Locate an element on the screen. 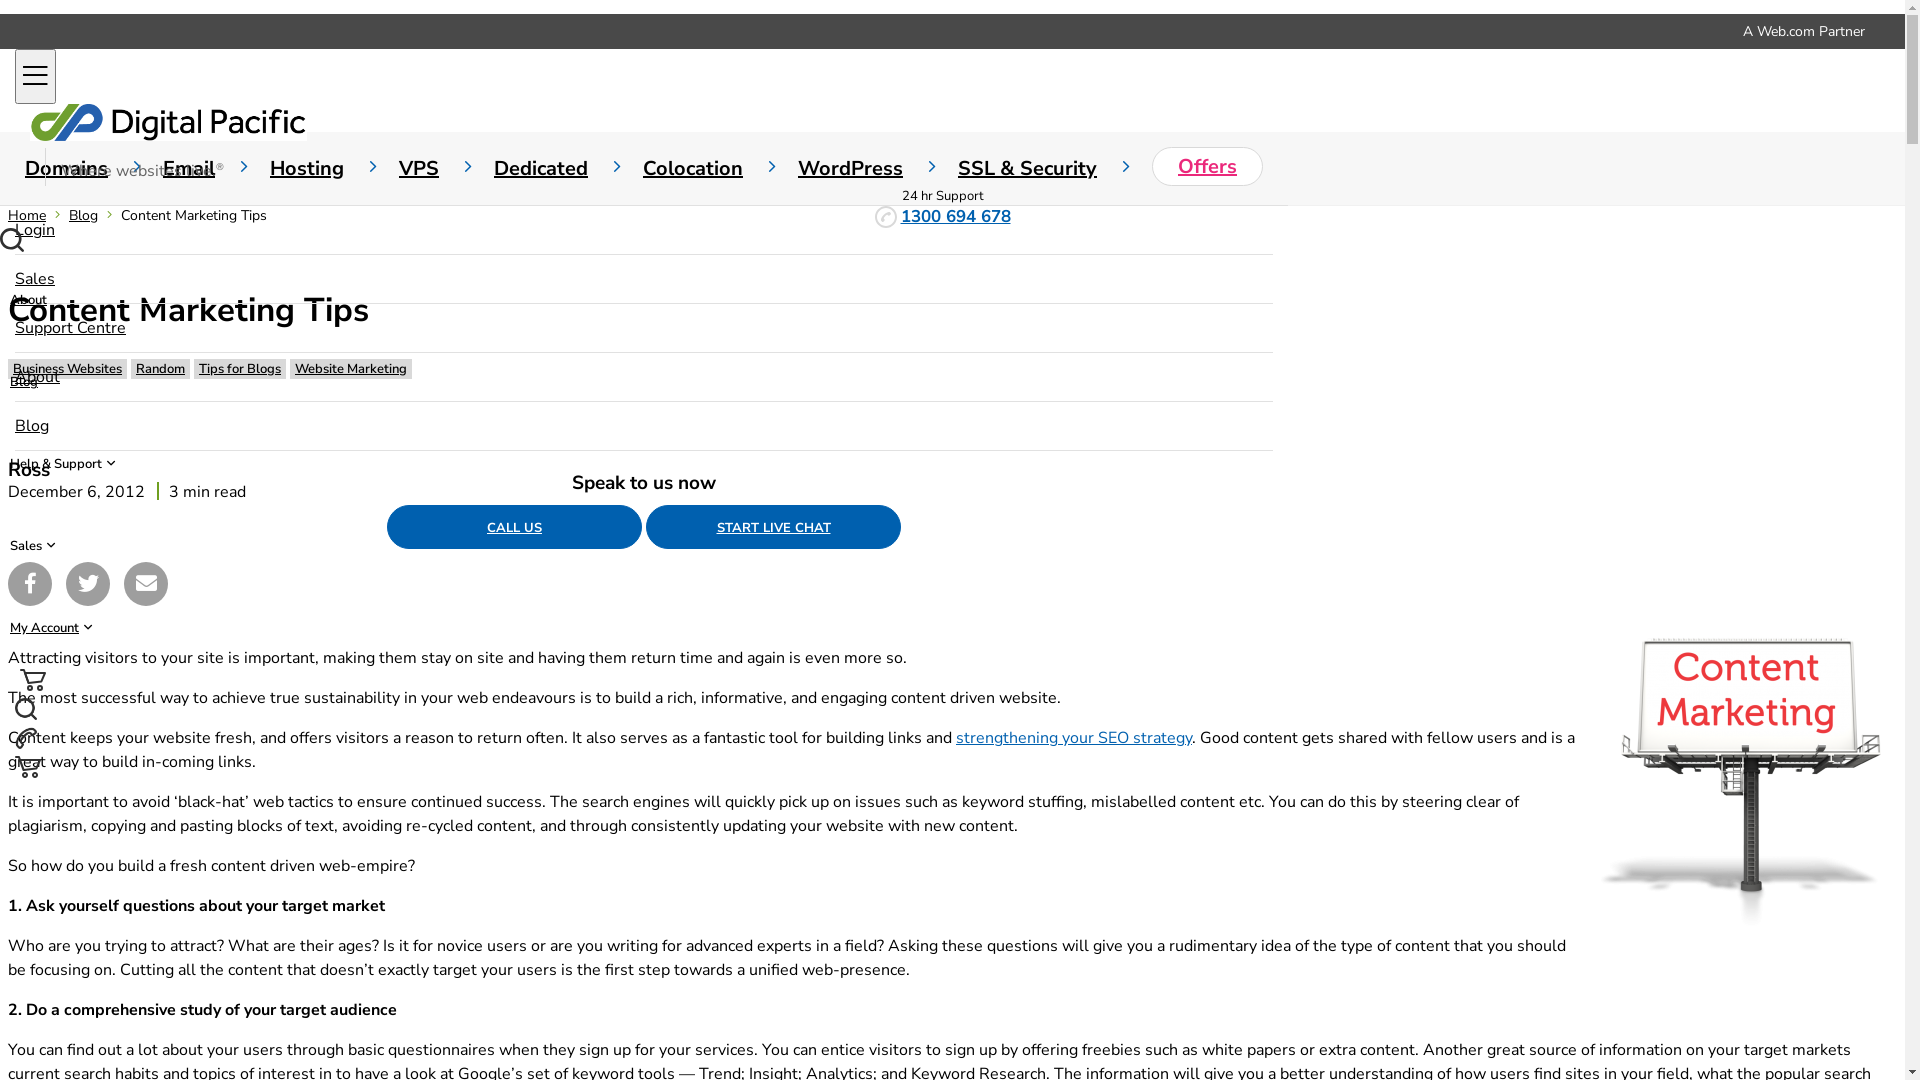 This screenshot has height=1080, width=1920. Blog is located at coordinates (84, 216).